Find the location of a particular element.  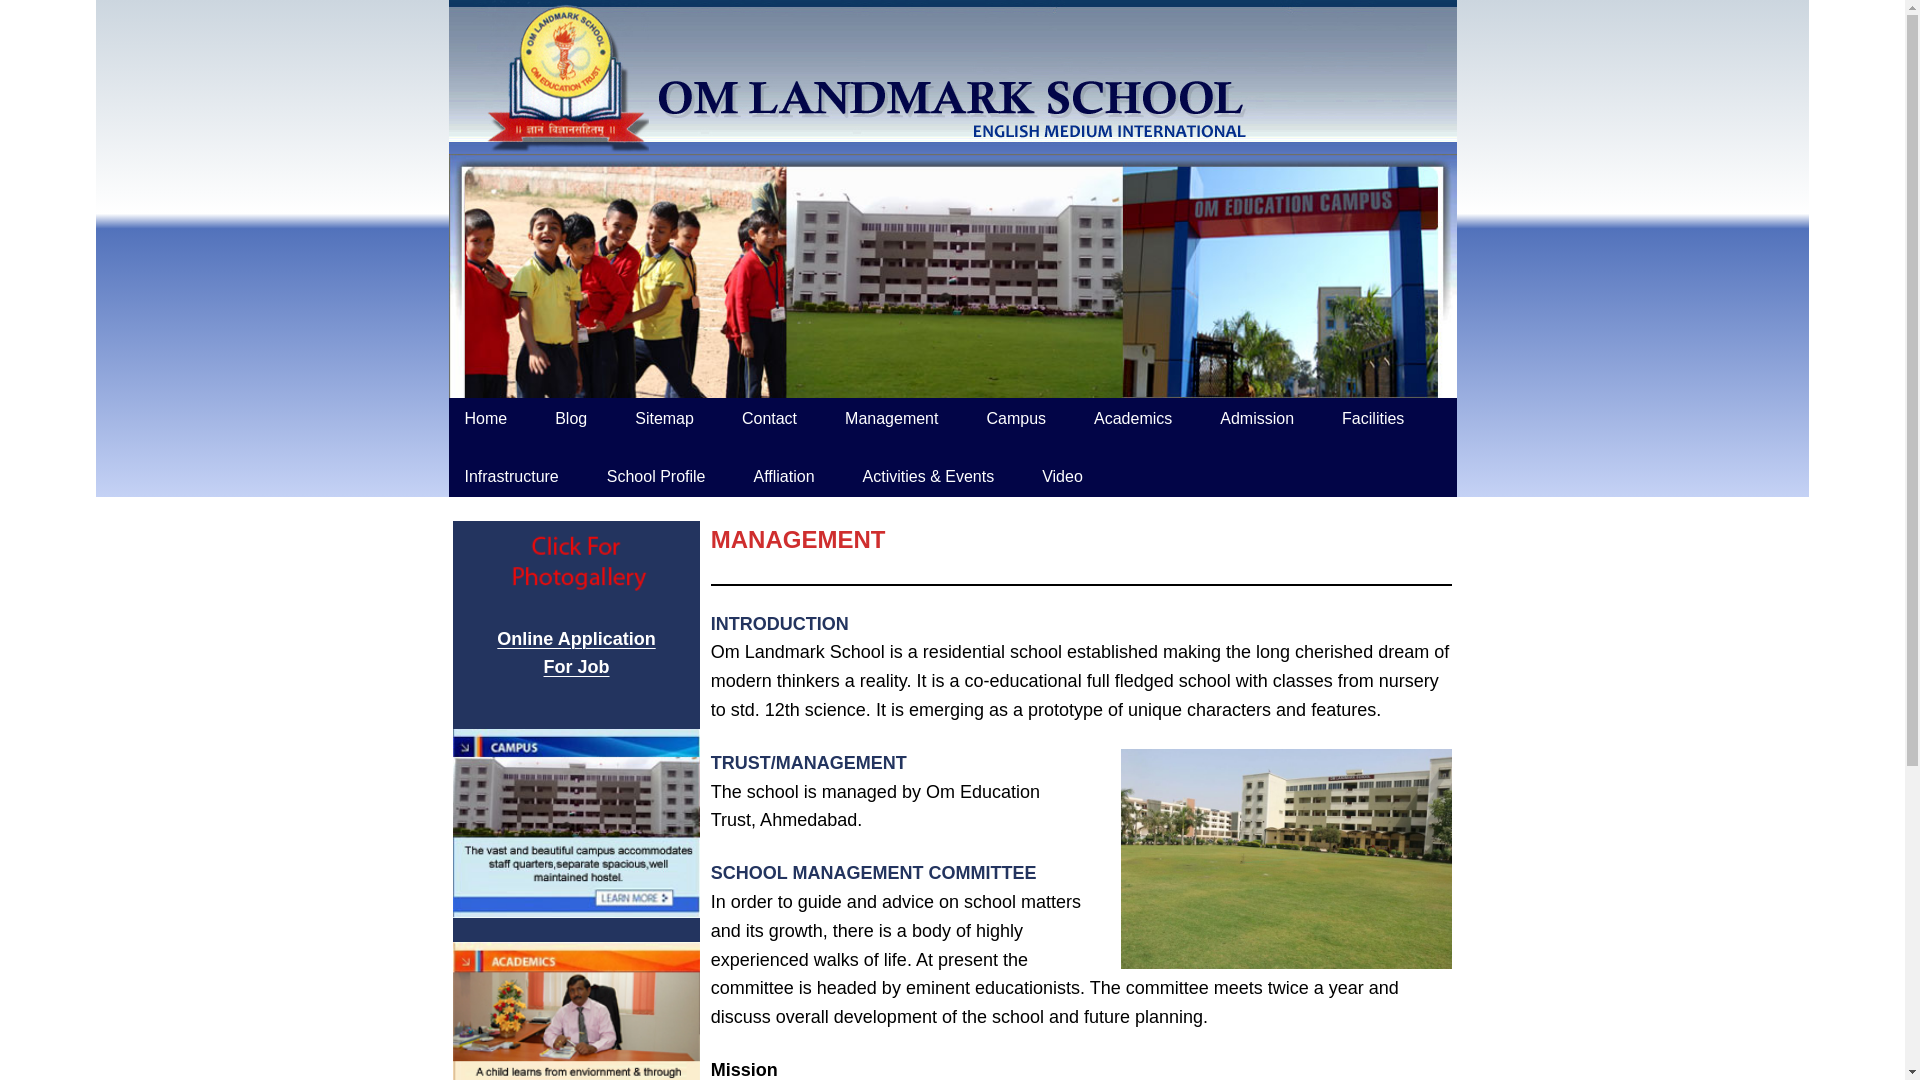

Video is located at coordinates (664, 418).